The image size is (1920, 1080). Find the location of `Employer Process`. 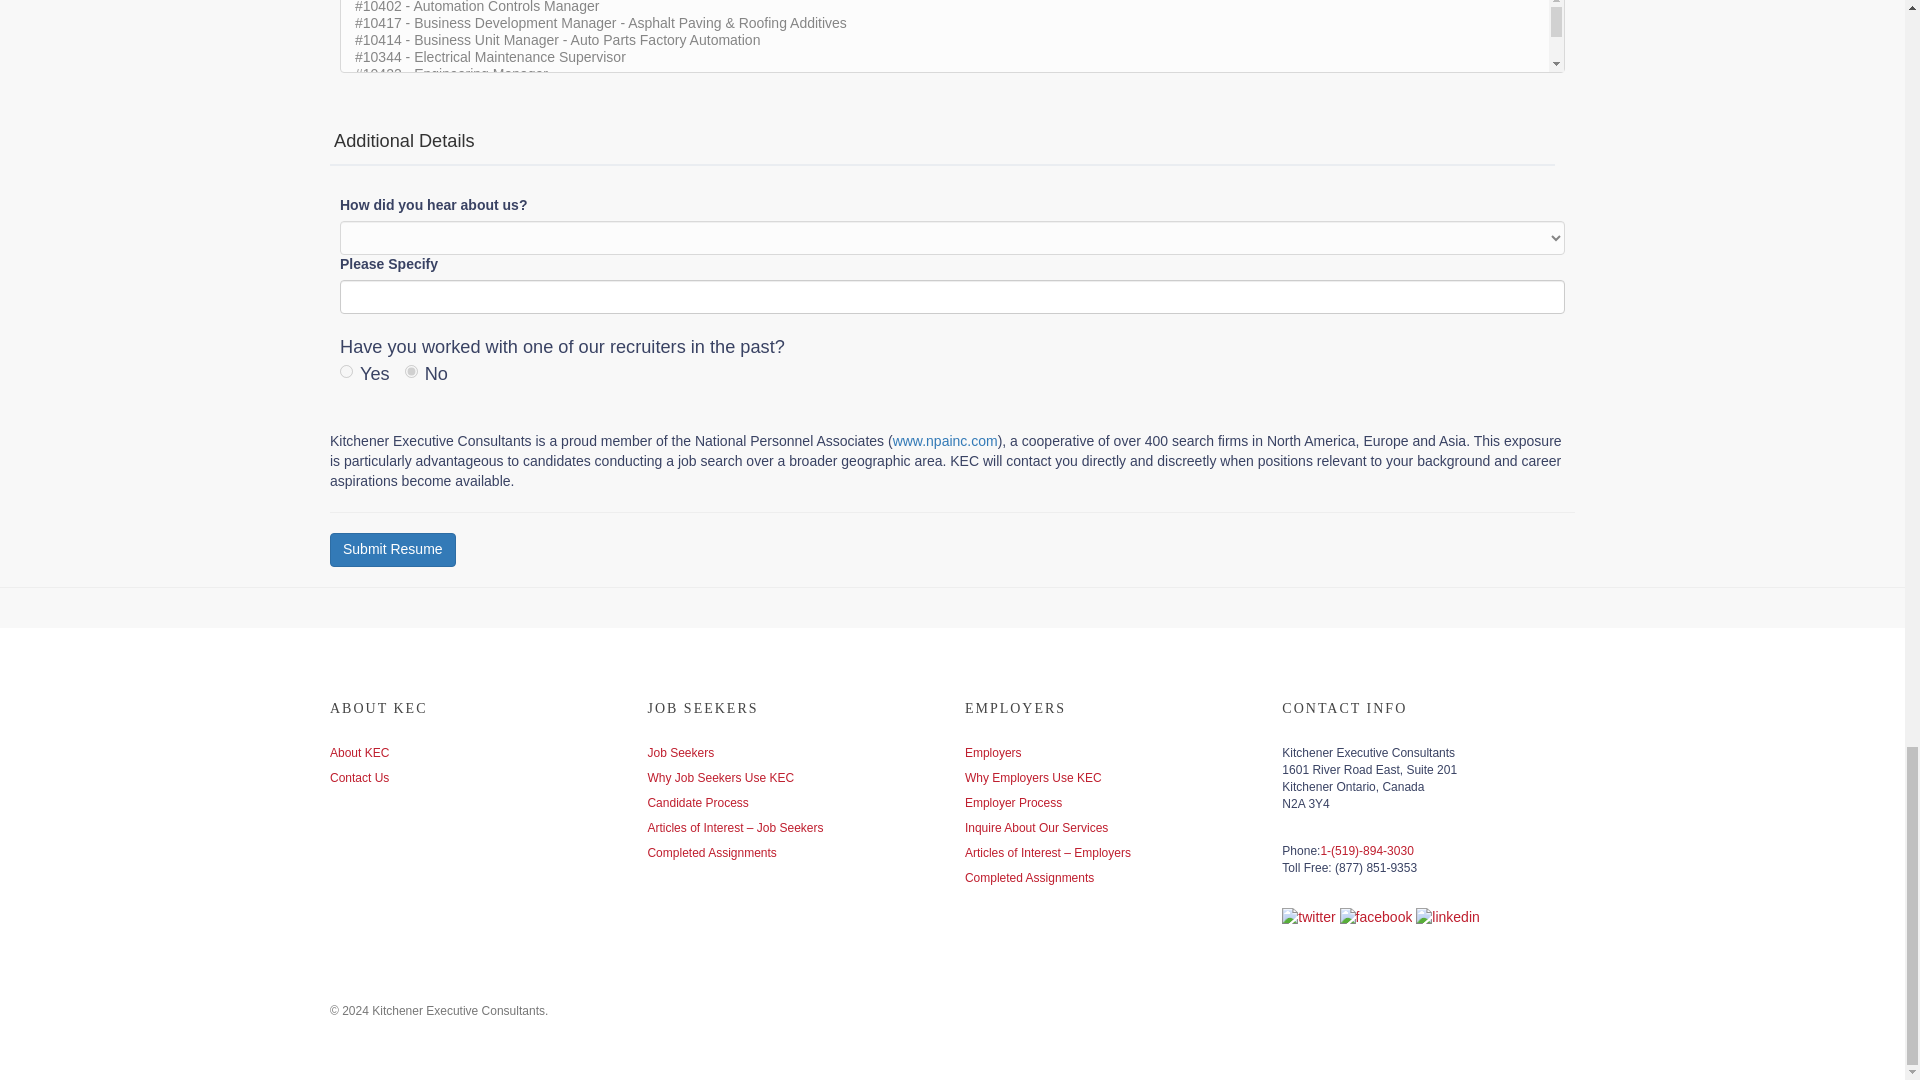

Employer Process is located at coordinates (1013, 802).